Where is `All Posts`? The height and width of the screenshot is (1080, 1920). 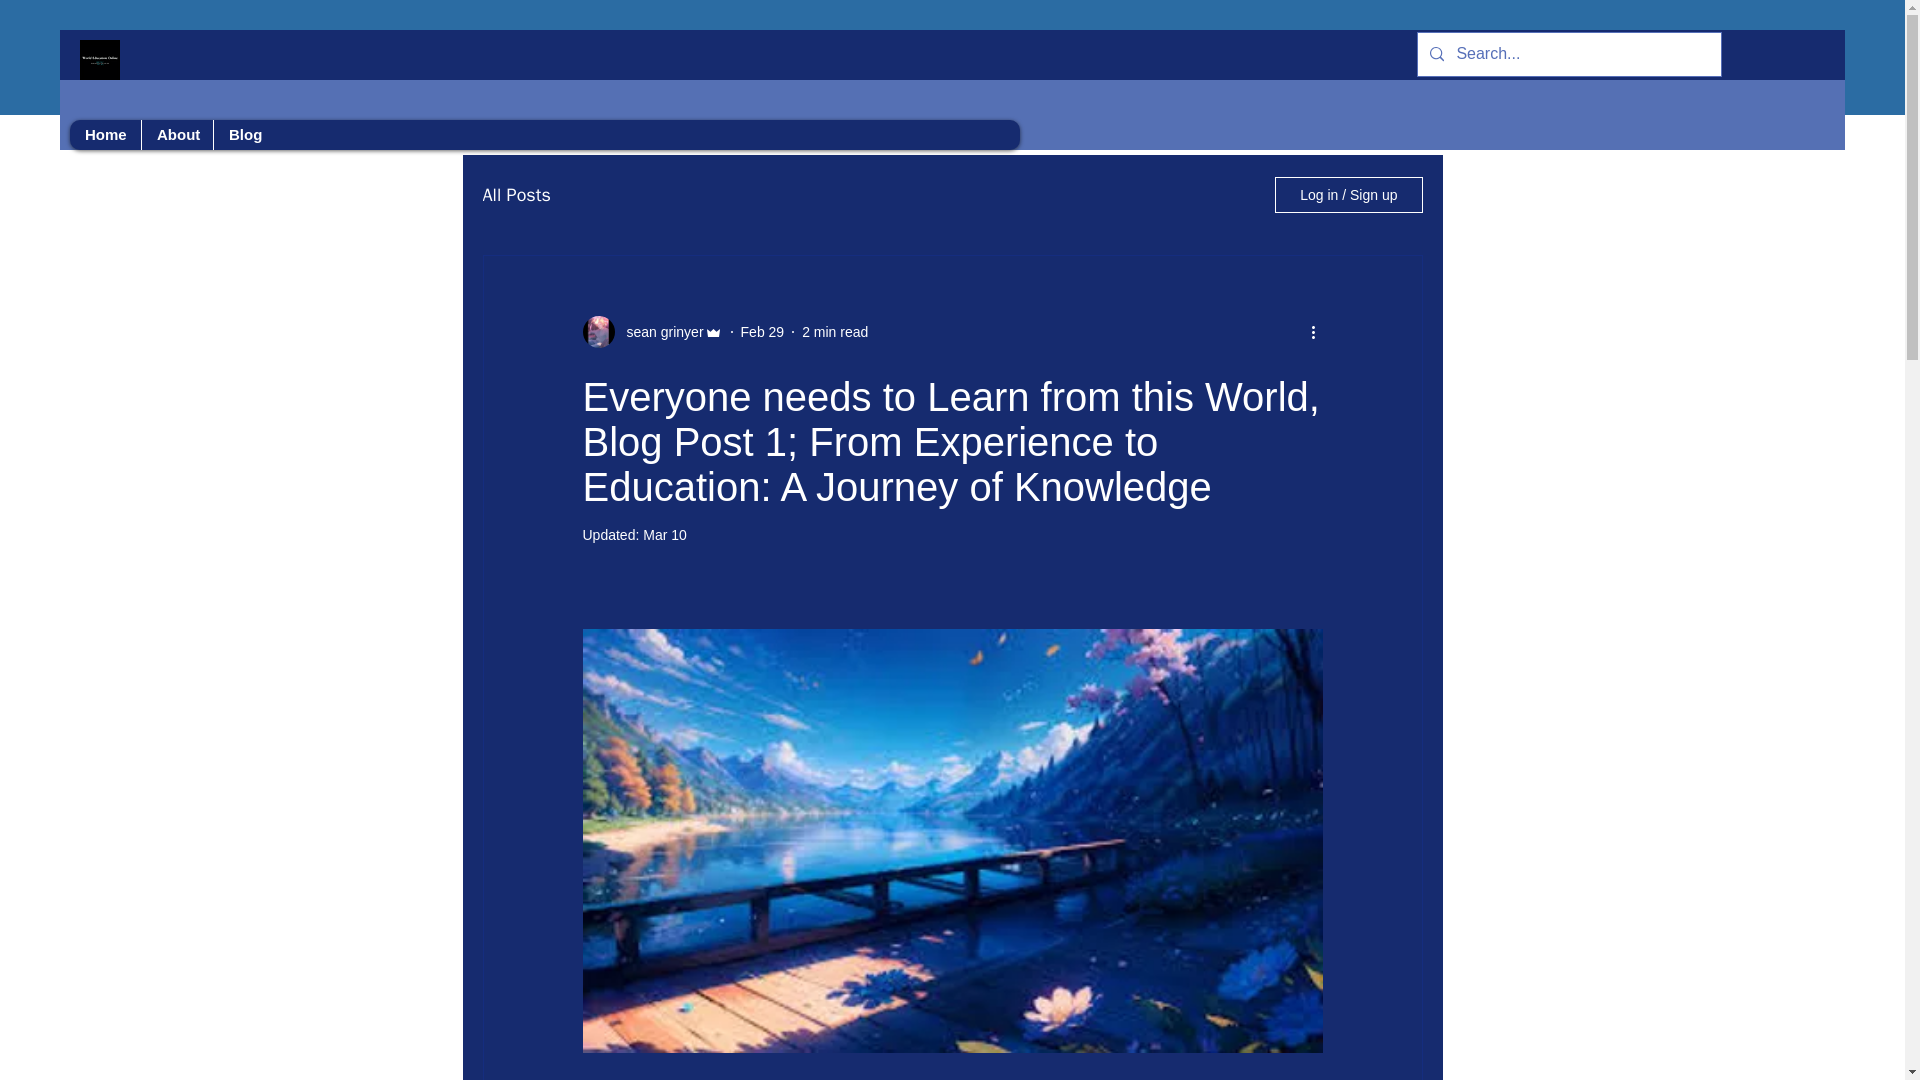
All Posts is located at coordinates (515, 194).